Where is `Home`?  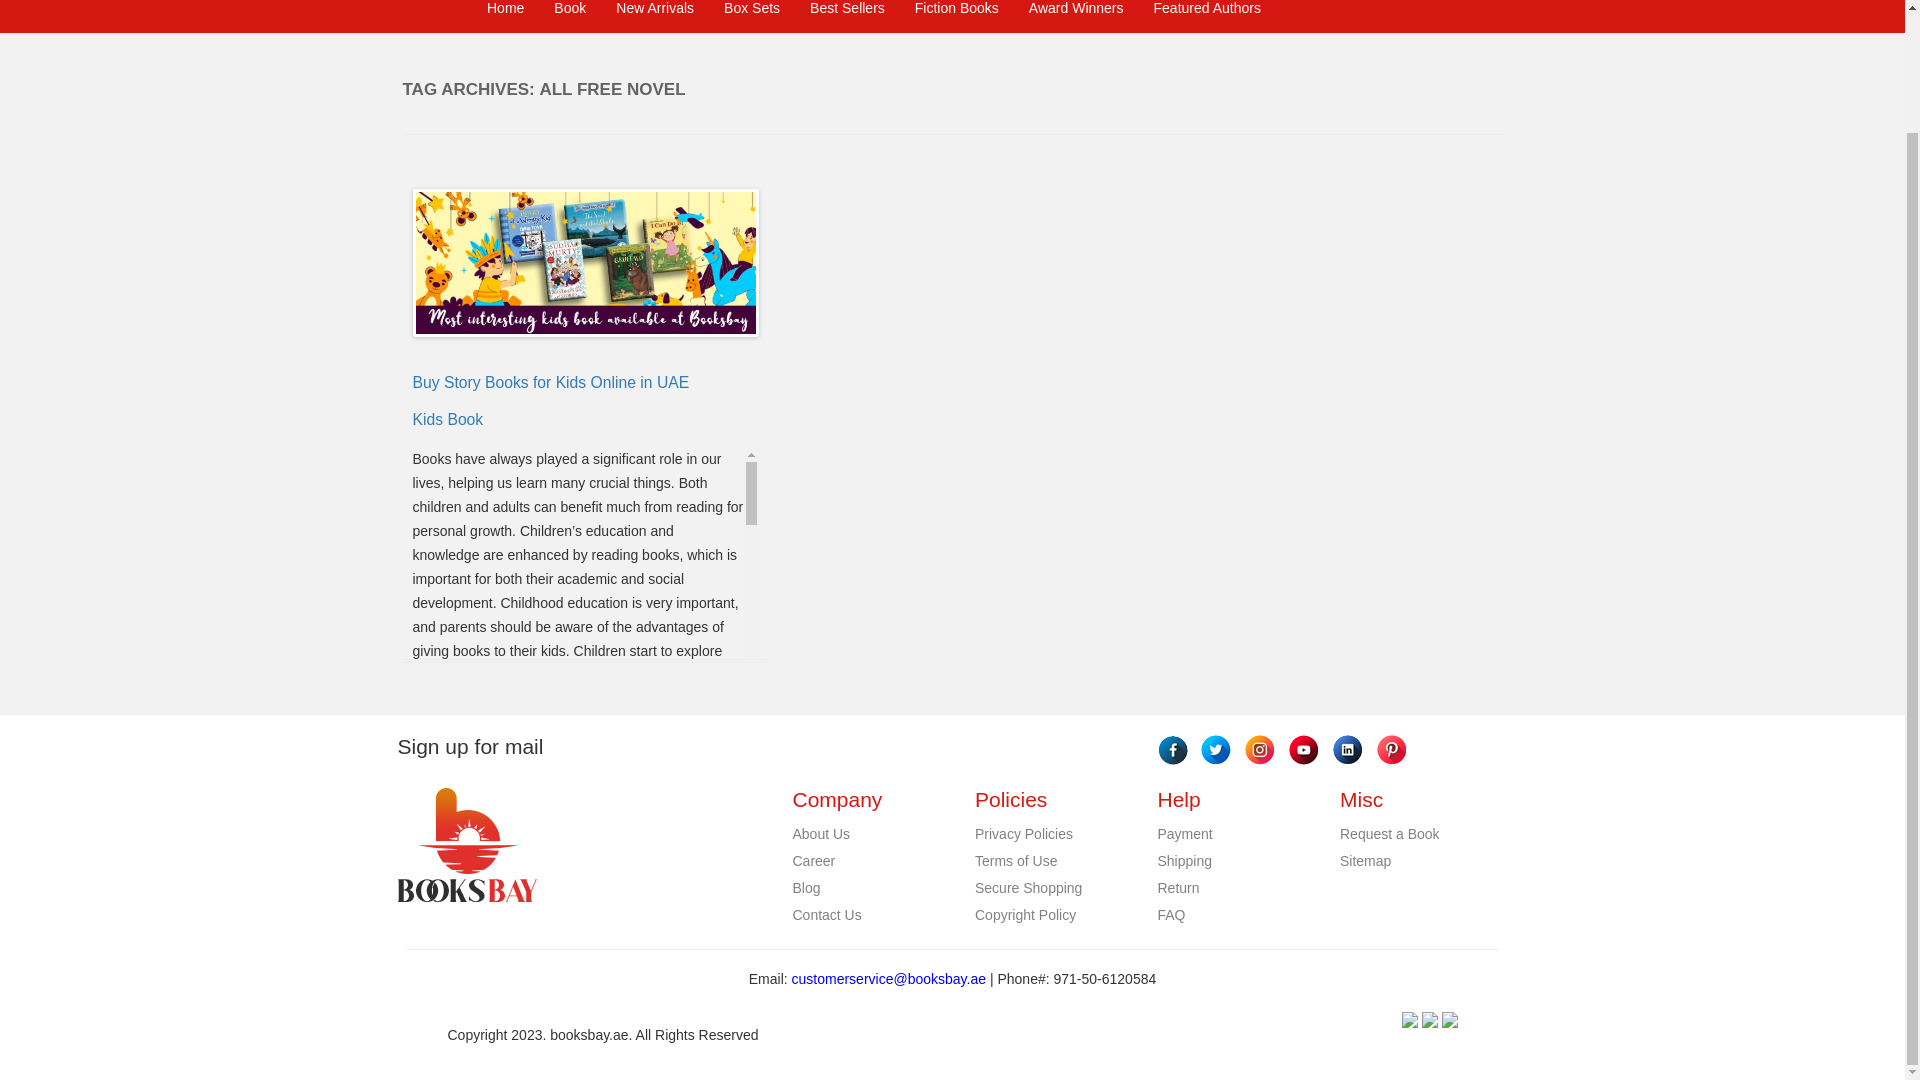 Home is located at coordinates (506, 16).